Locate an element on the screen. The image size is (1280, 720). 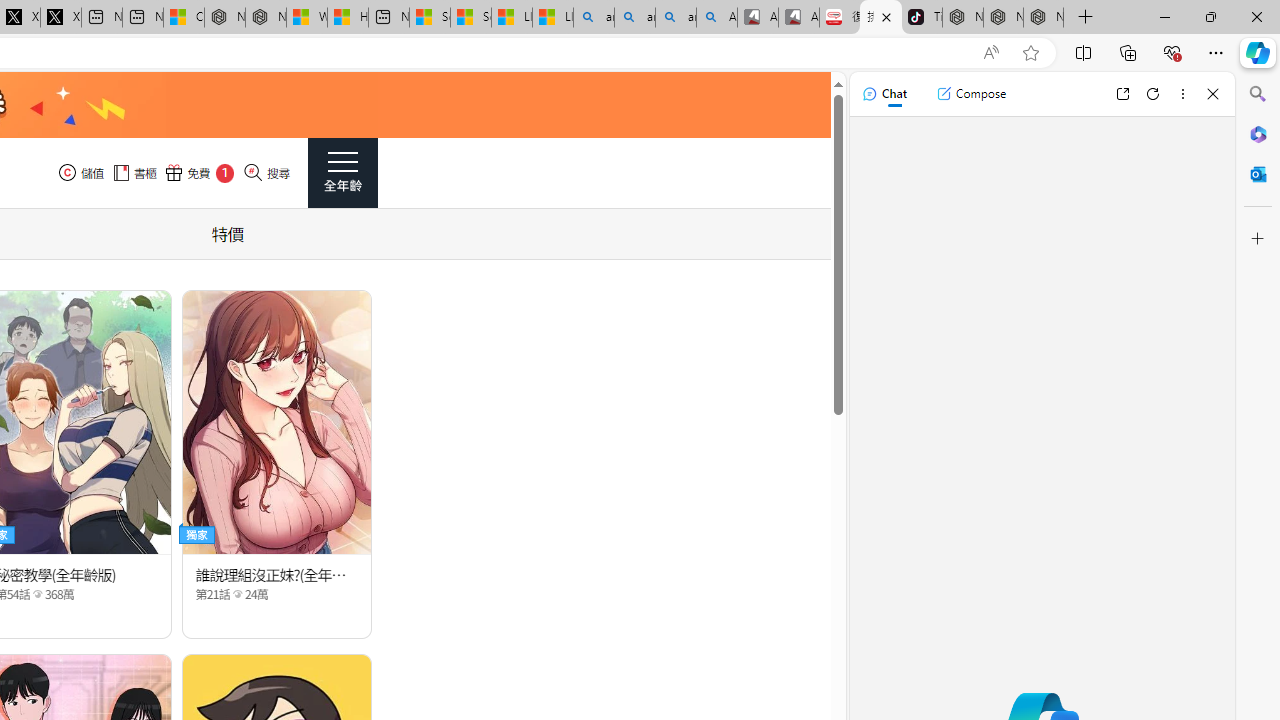
Nordace Siena Pro 15 Backpack is located at coordinates (1003, 18).